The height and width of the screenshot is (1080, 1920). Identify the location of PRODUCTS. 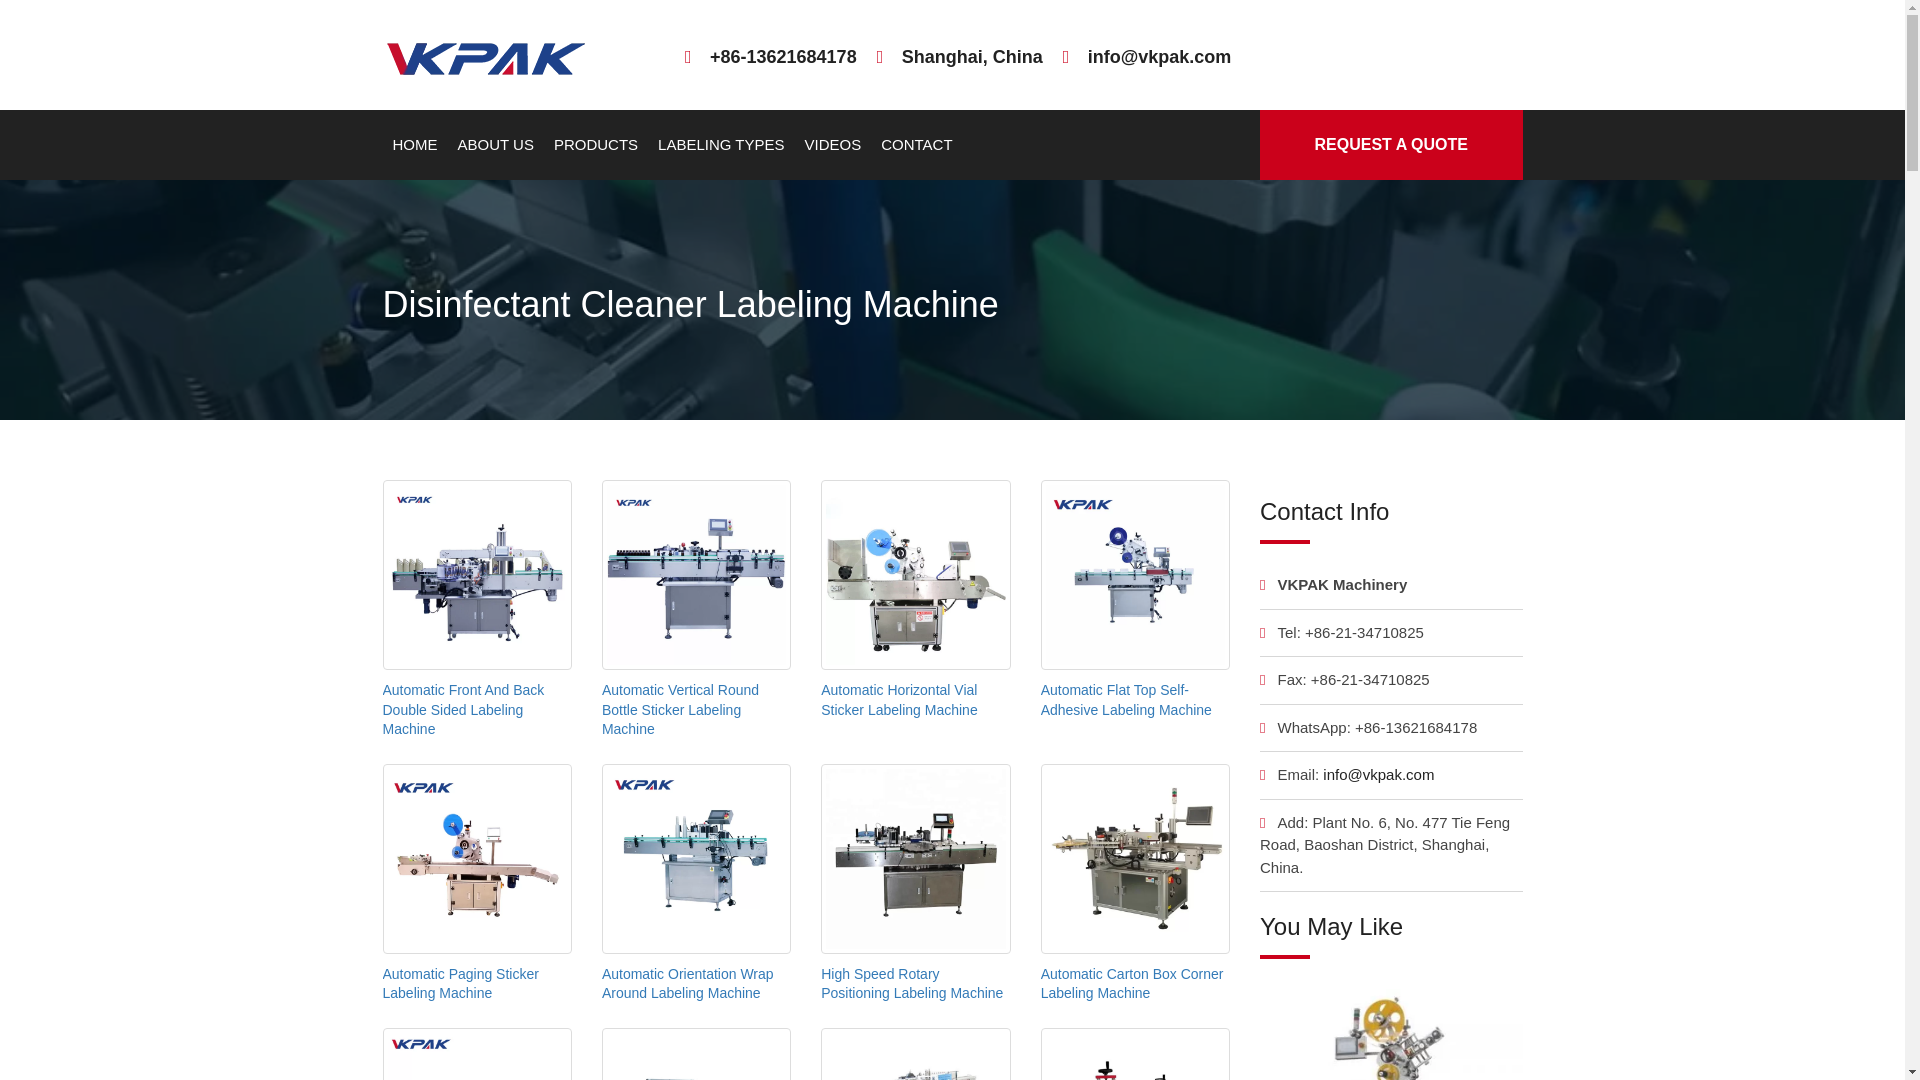
(596, 145).